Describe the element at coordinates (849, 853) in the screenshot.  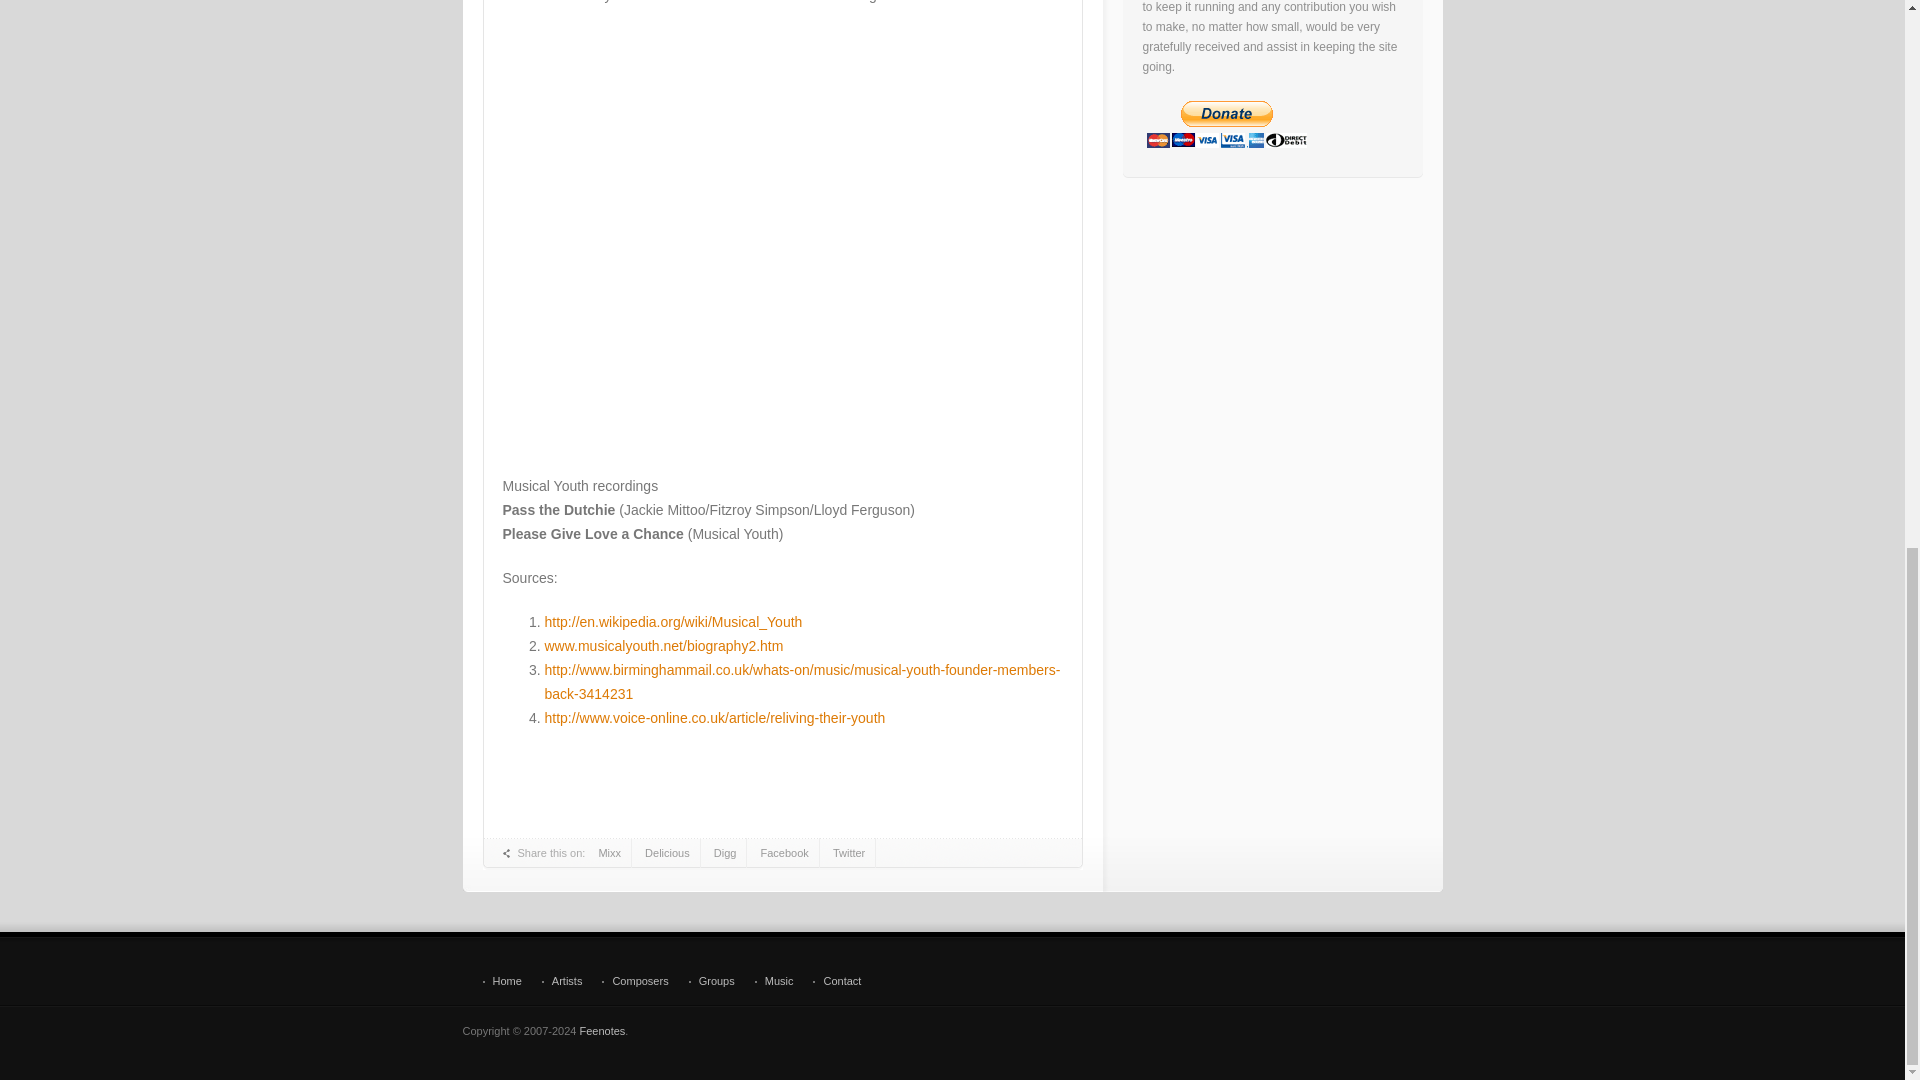
I see `Twitter` at that location.